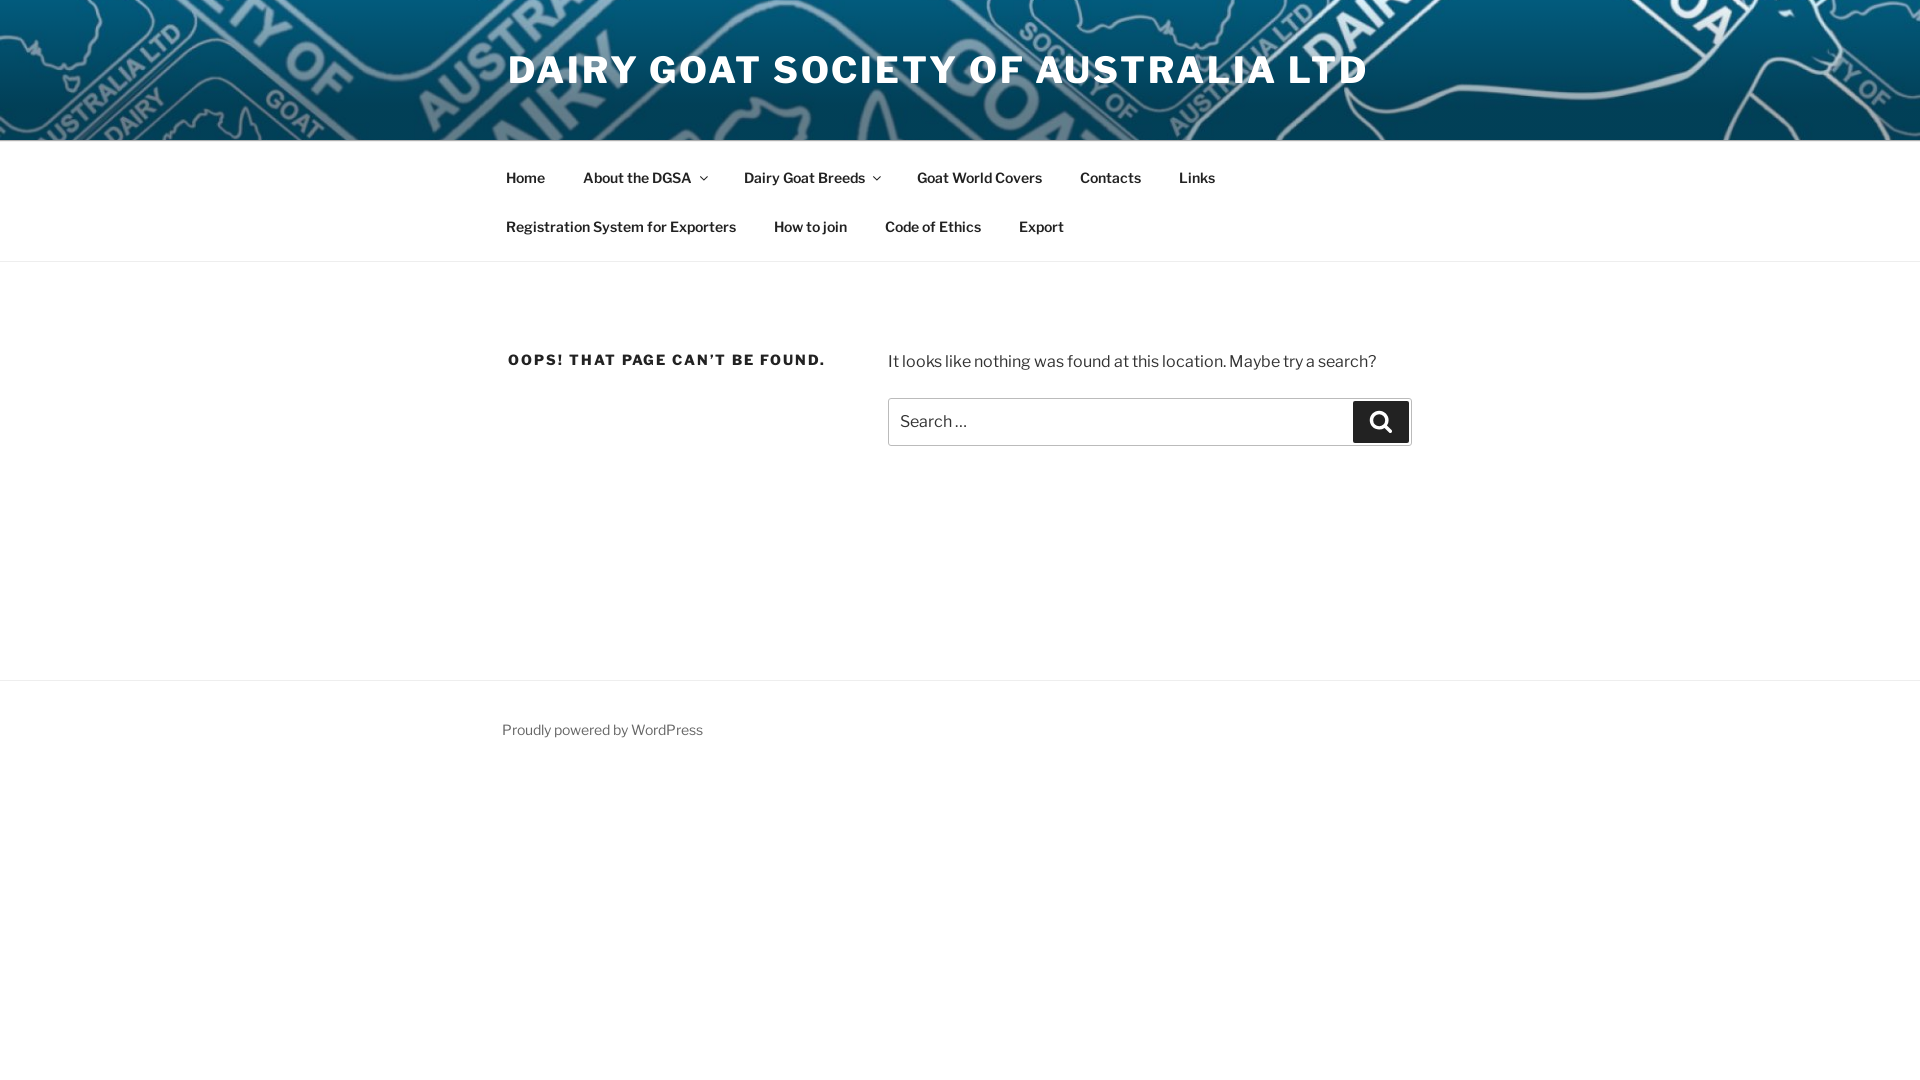 The width and height of the screenshot is (1920, 1080). Describe the element at coordinates (1196, 176) in the screenshot. I see `Links` at that location.